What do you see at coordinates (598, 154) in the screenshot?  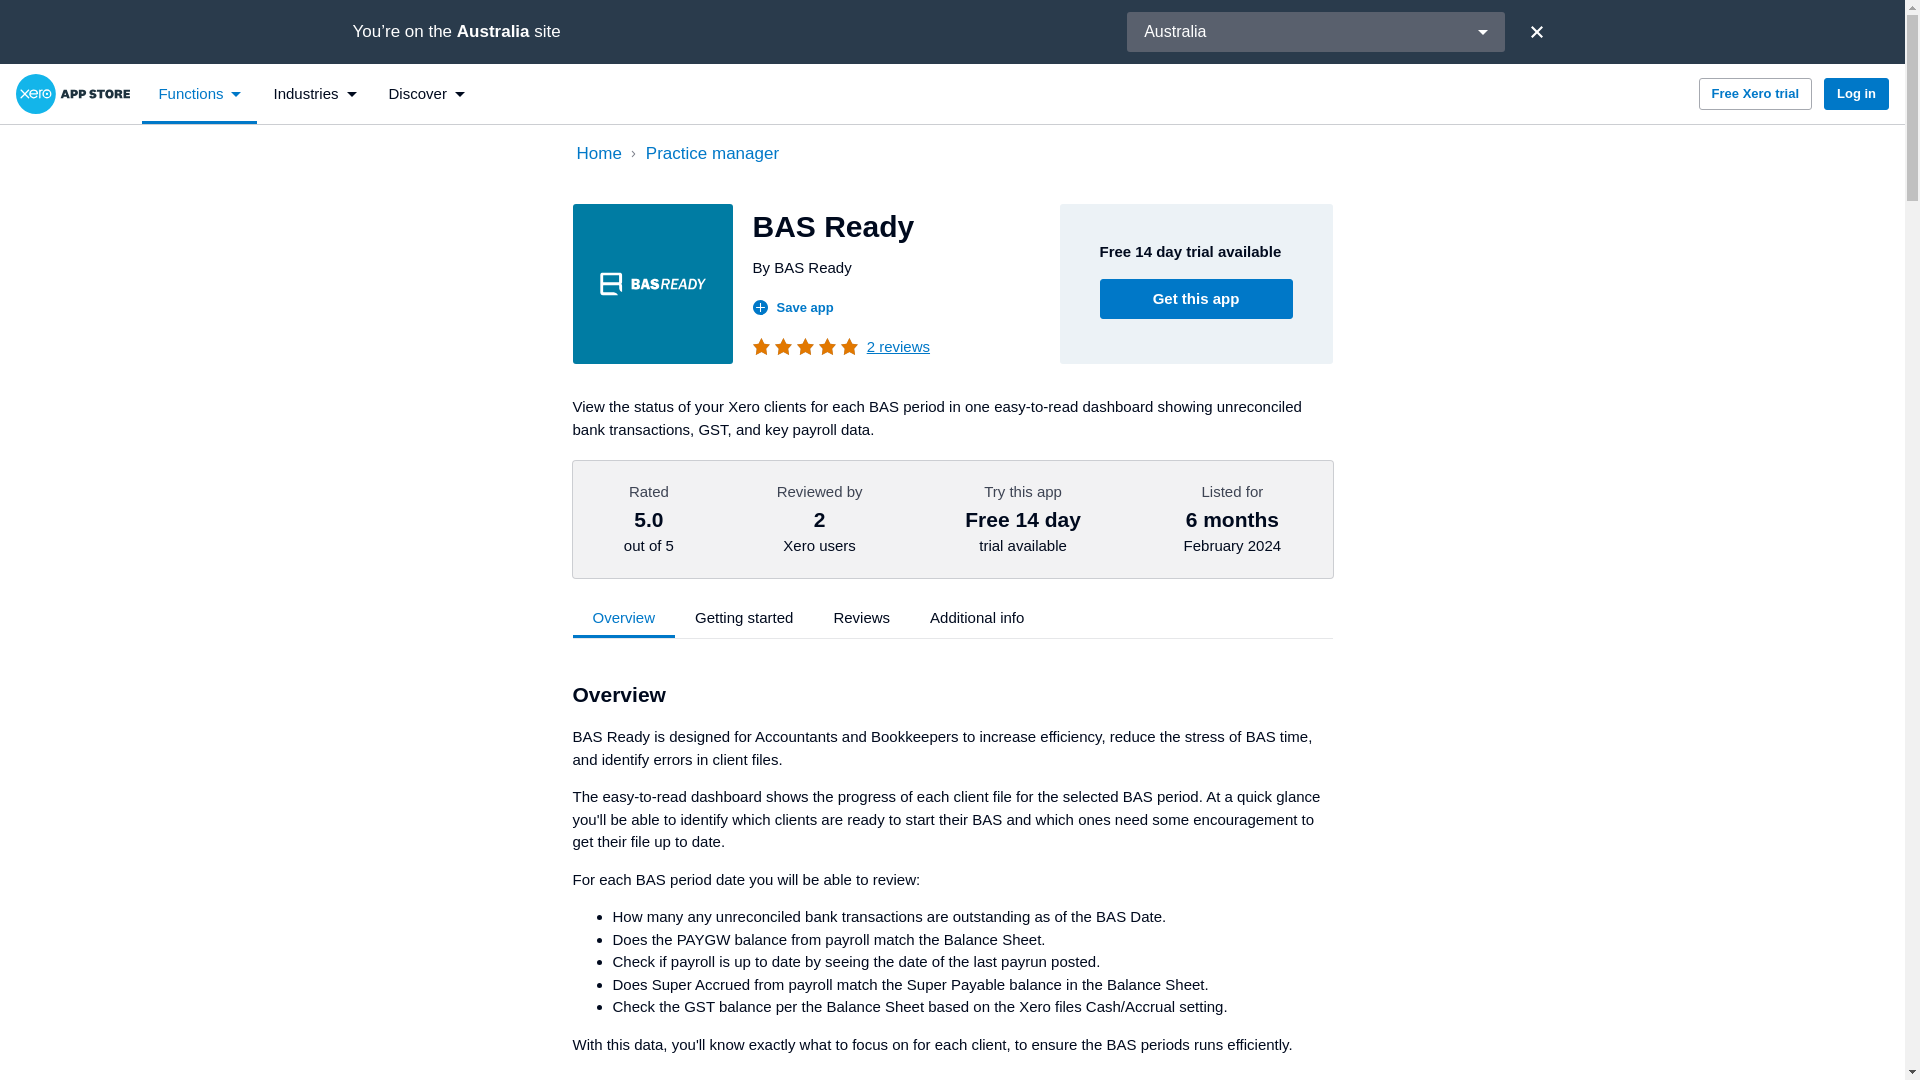 I see `Home` at bounding box center [598, 154].